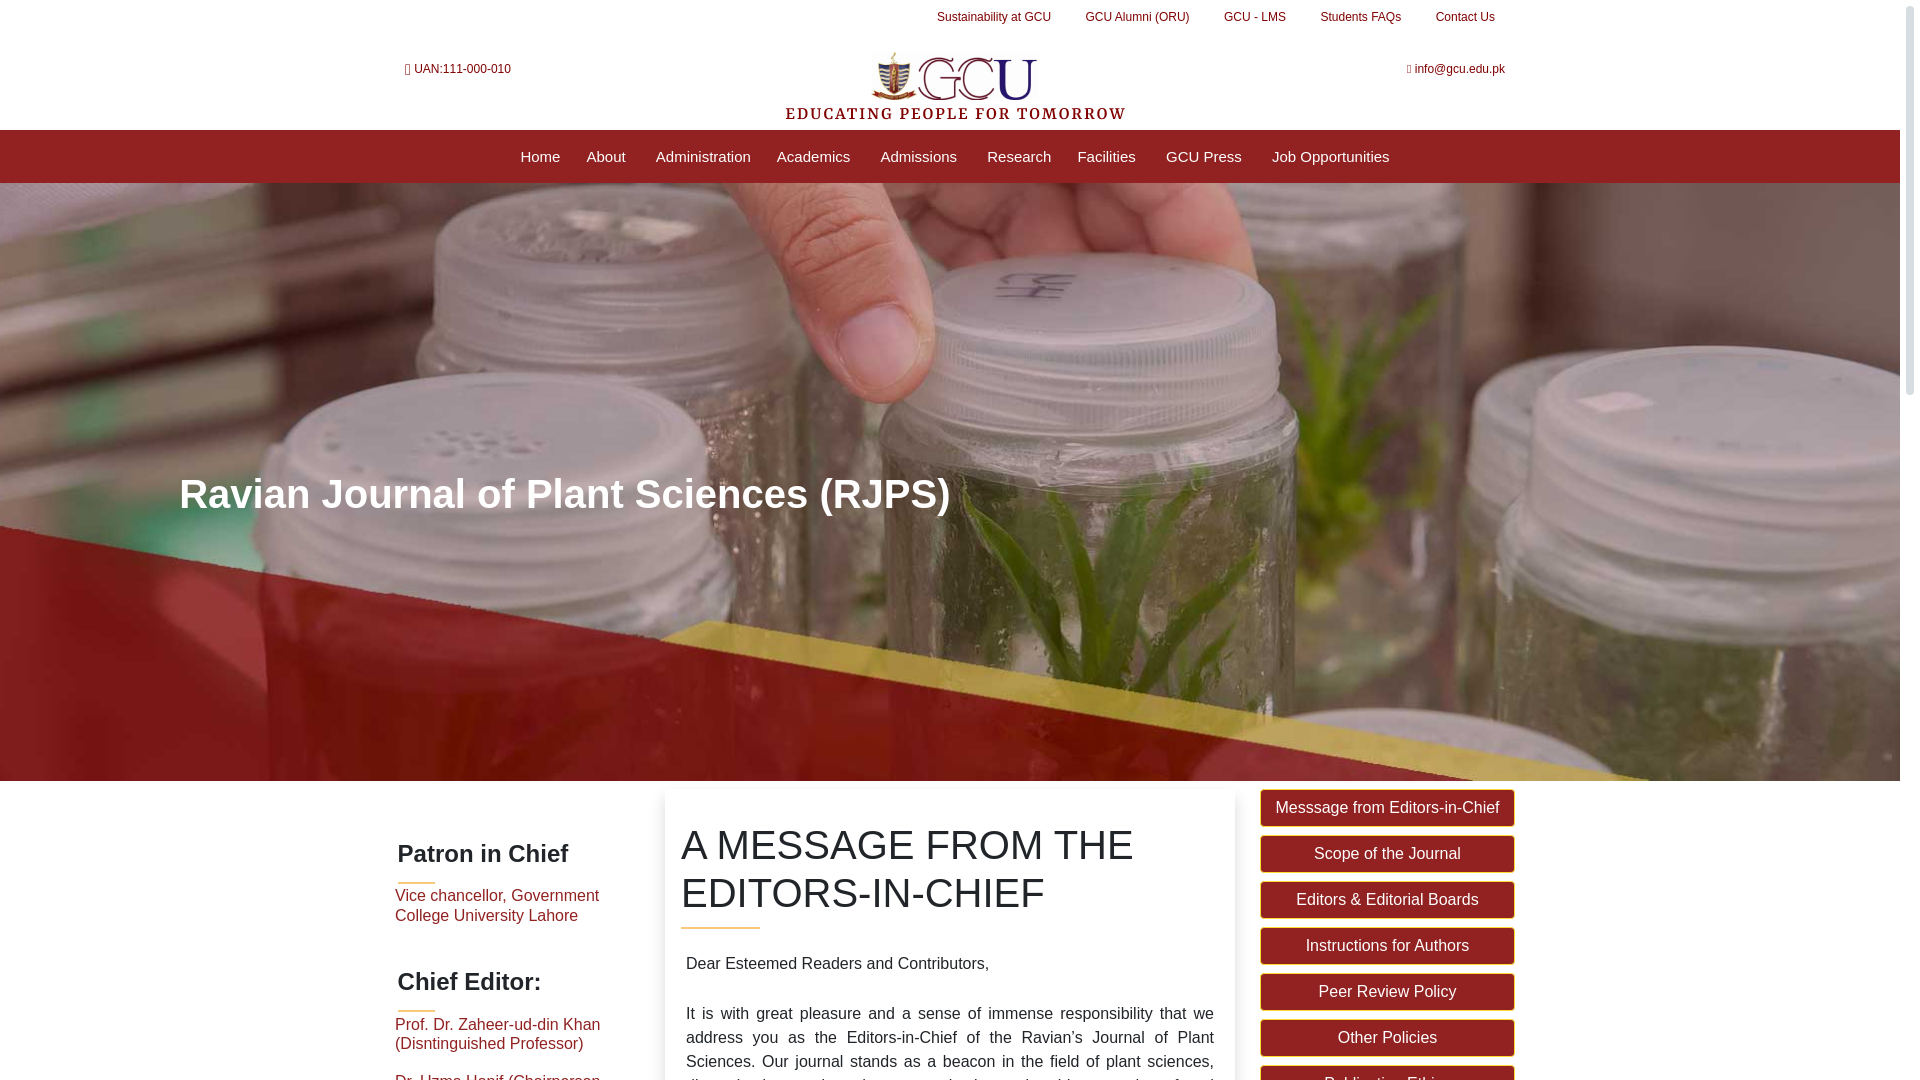  Describe the element at coordinates (816, 156) in the screenshot. I see `Academics` at that location.